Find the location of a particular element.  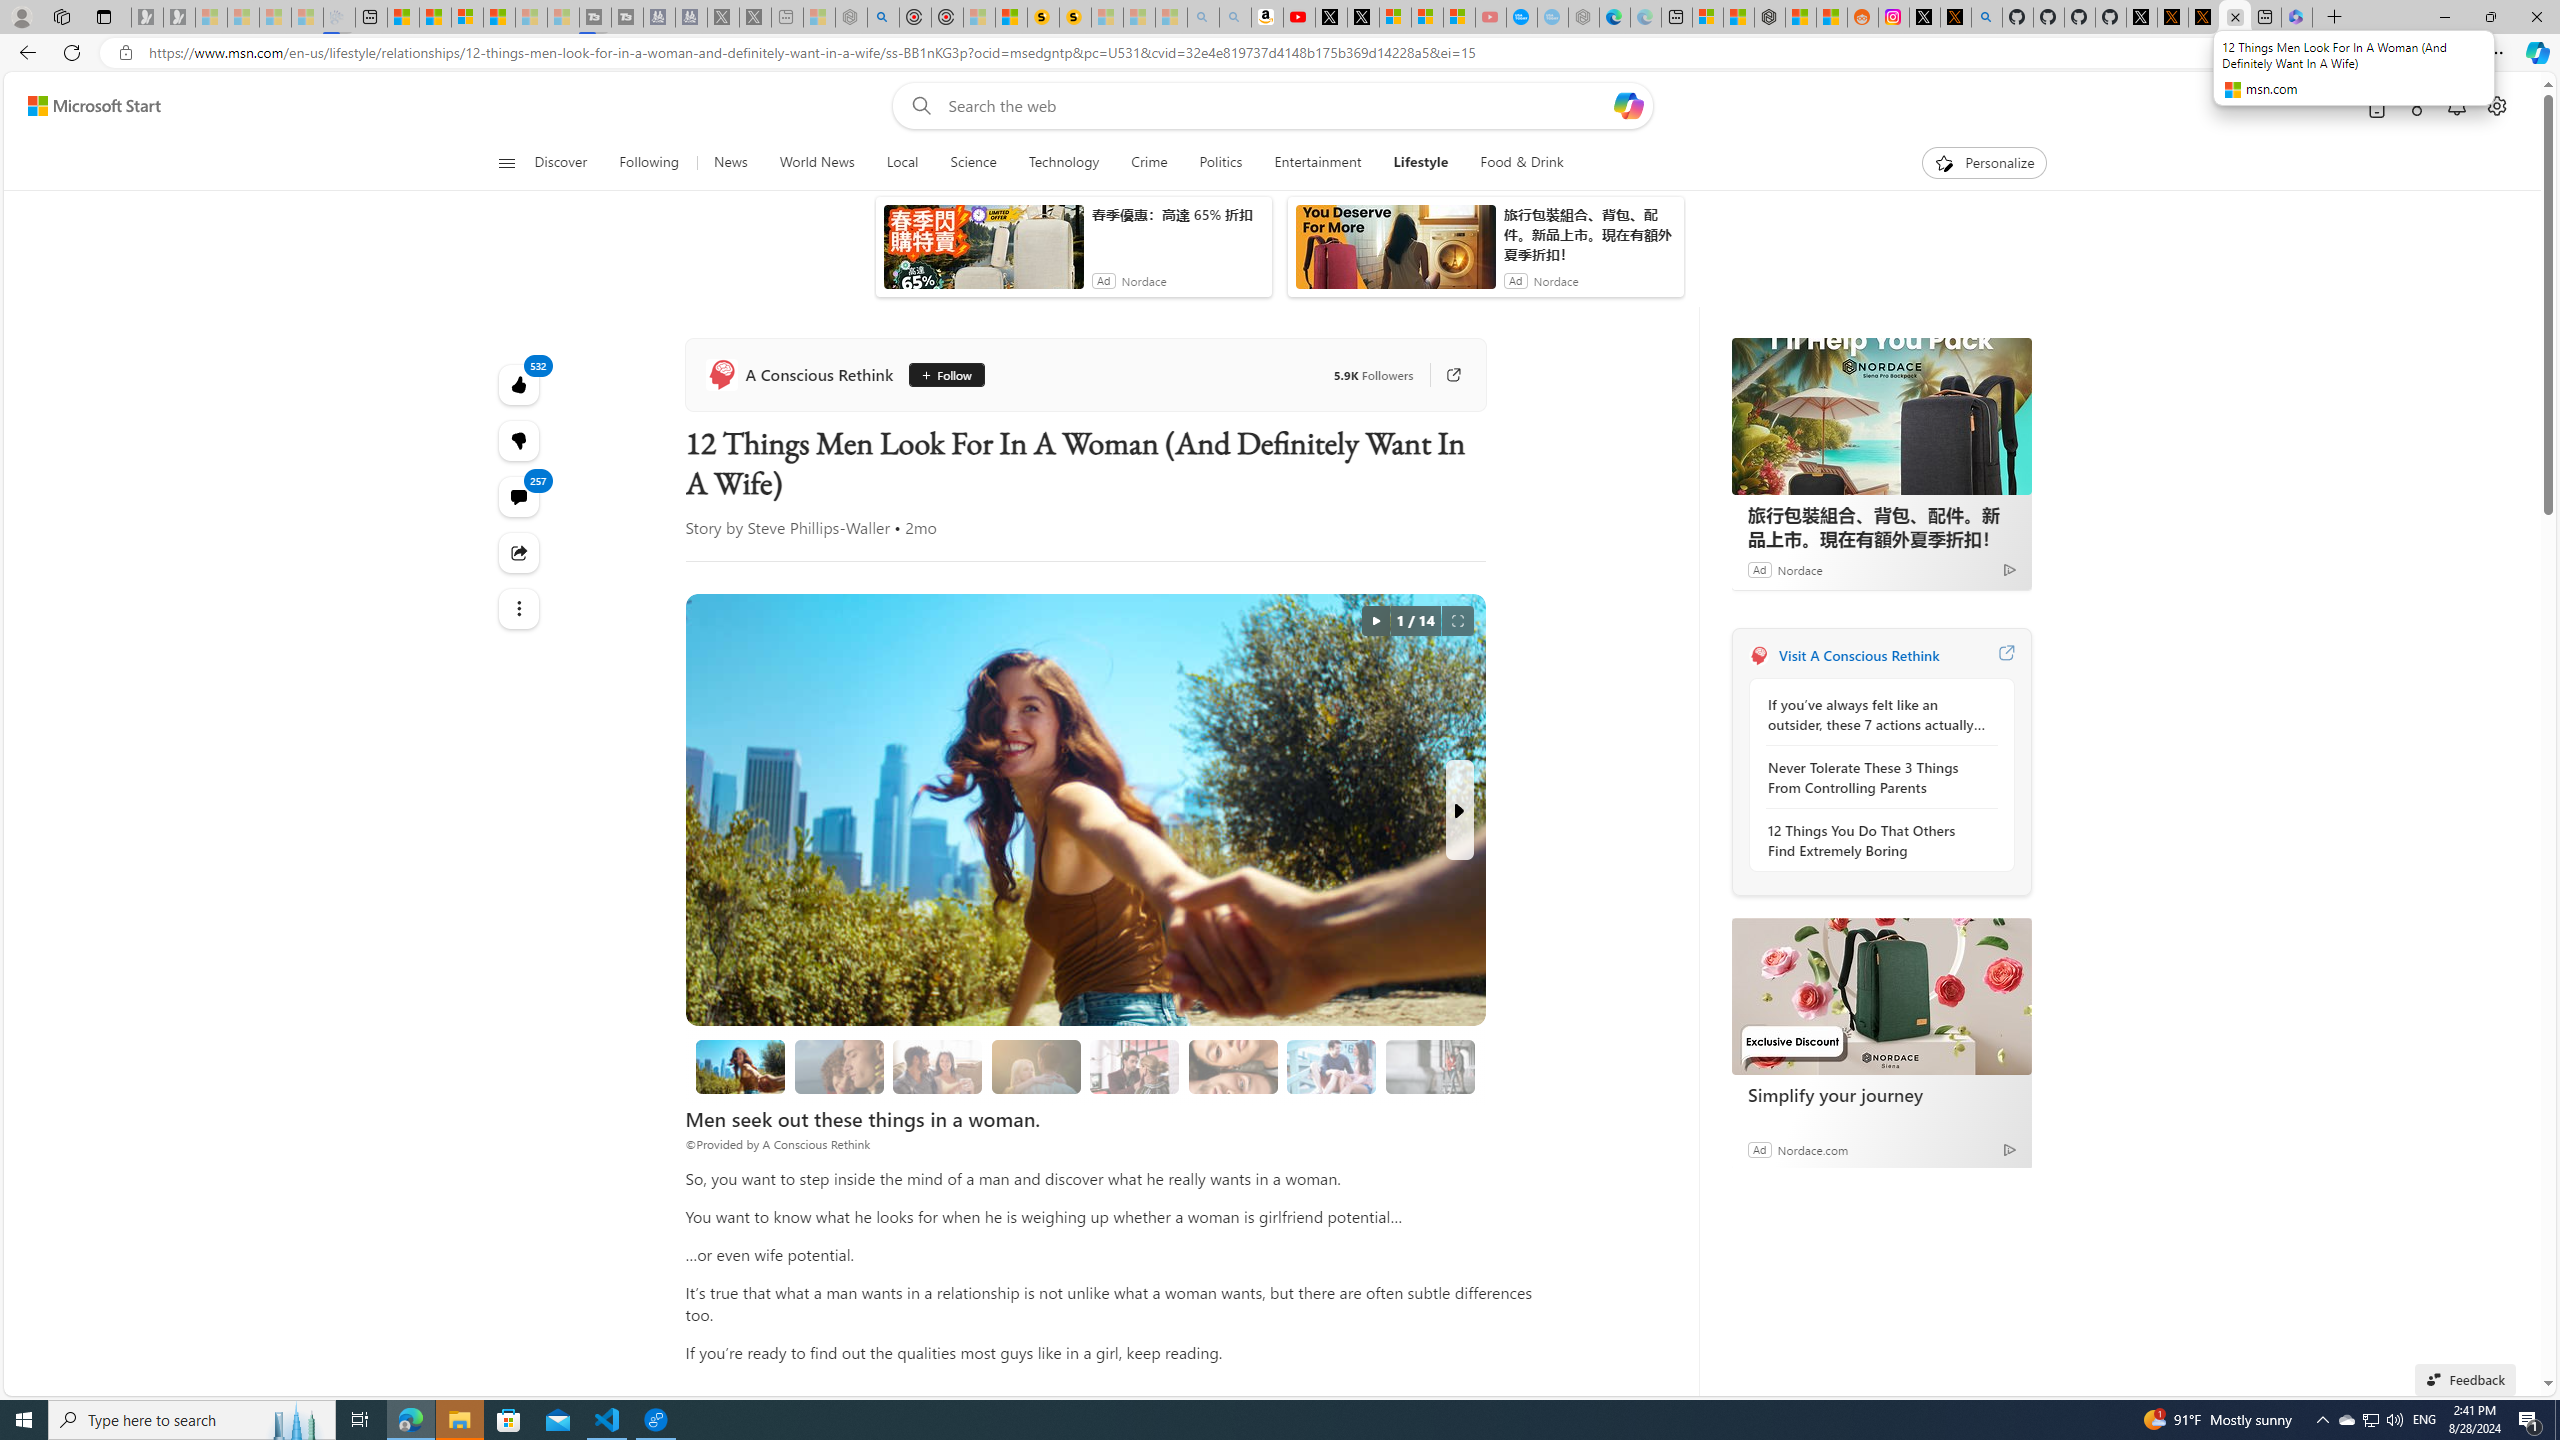

To get missing image descriptions, open the context menu. is located at coordinates (1944, 162).